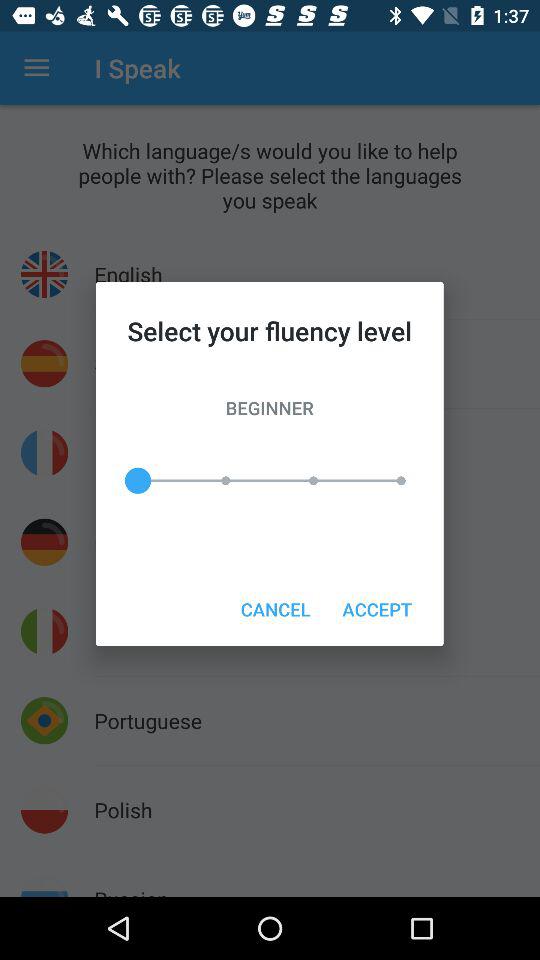 This screenshot has width=540, height=960. I want to click on turn on the accept item, so click(376, 608).